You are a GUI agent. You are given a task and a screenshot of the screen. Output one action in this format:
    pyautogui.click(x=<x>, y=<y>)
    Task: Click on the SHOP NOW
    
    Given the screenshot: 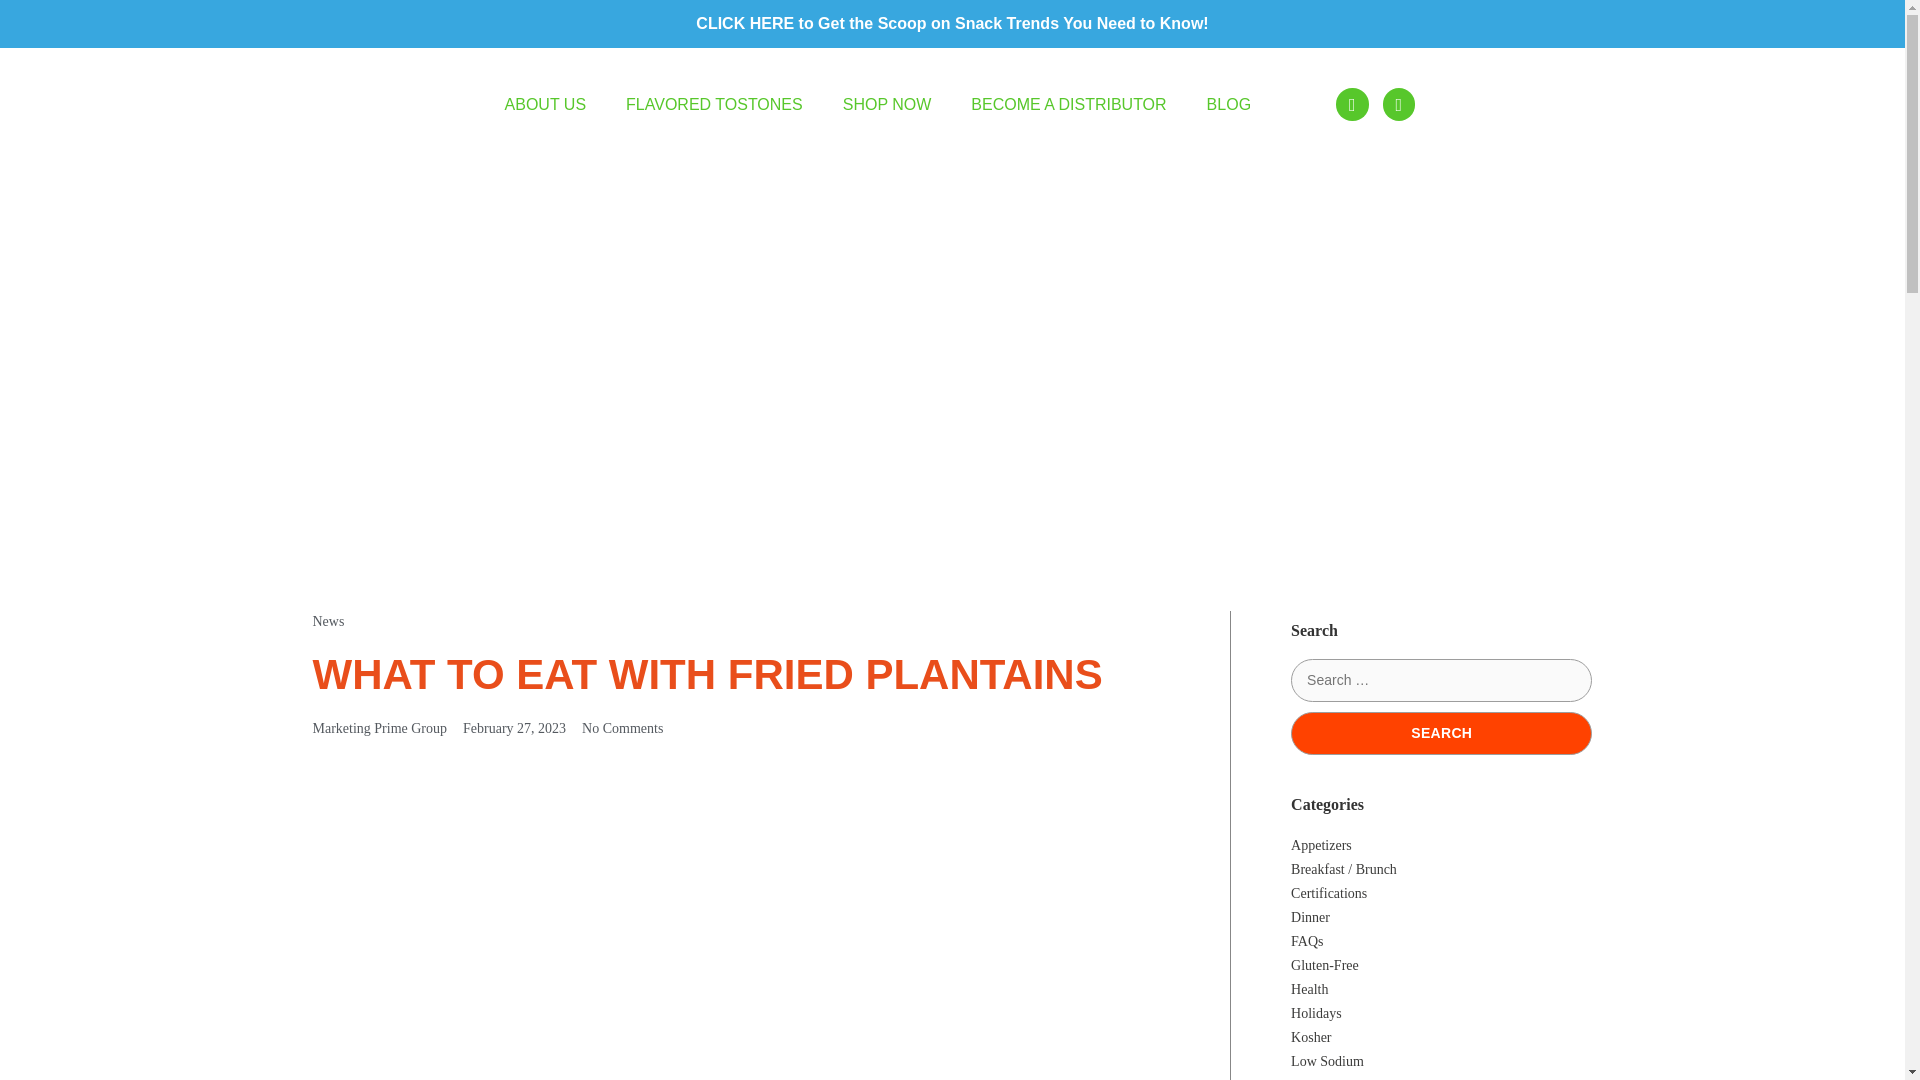 What is the action you would take?
    pyautogui.click(x=888, y=105)
    